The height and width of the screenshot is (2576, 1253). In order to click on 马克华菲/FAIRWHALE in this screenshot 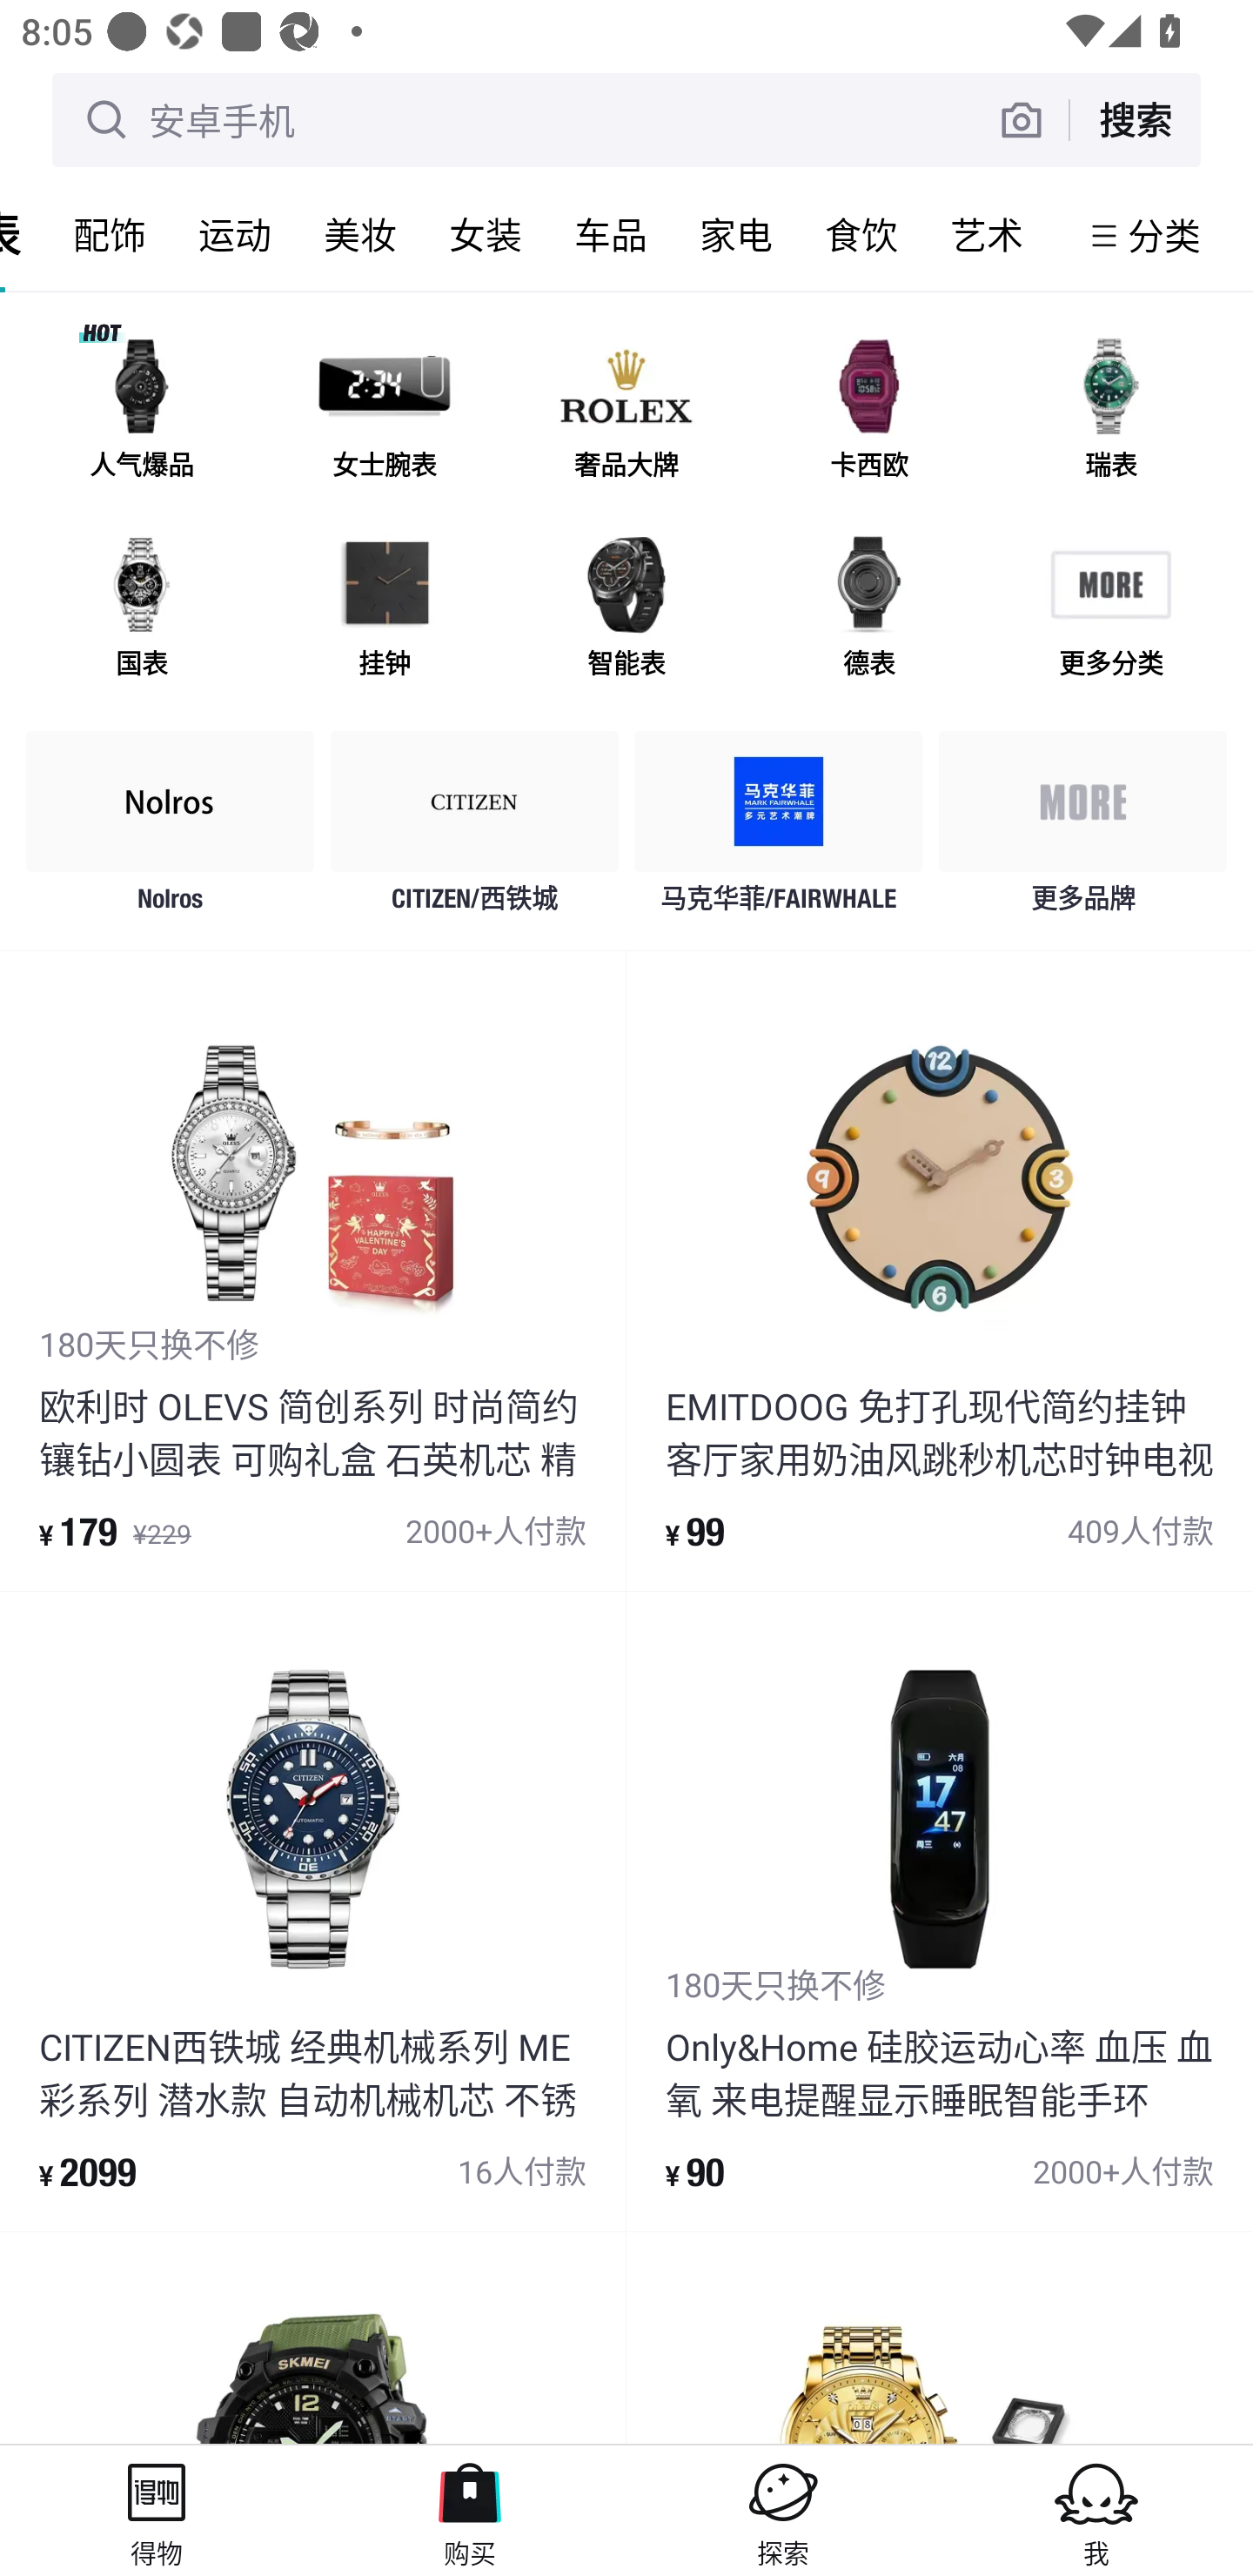, I will do `click(778, 830)`.